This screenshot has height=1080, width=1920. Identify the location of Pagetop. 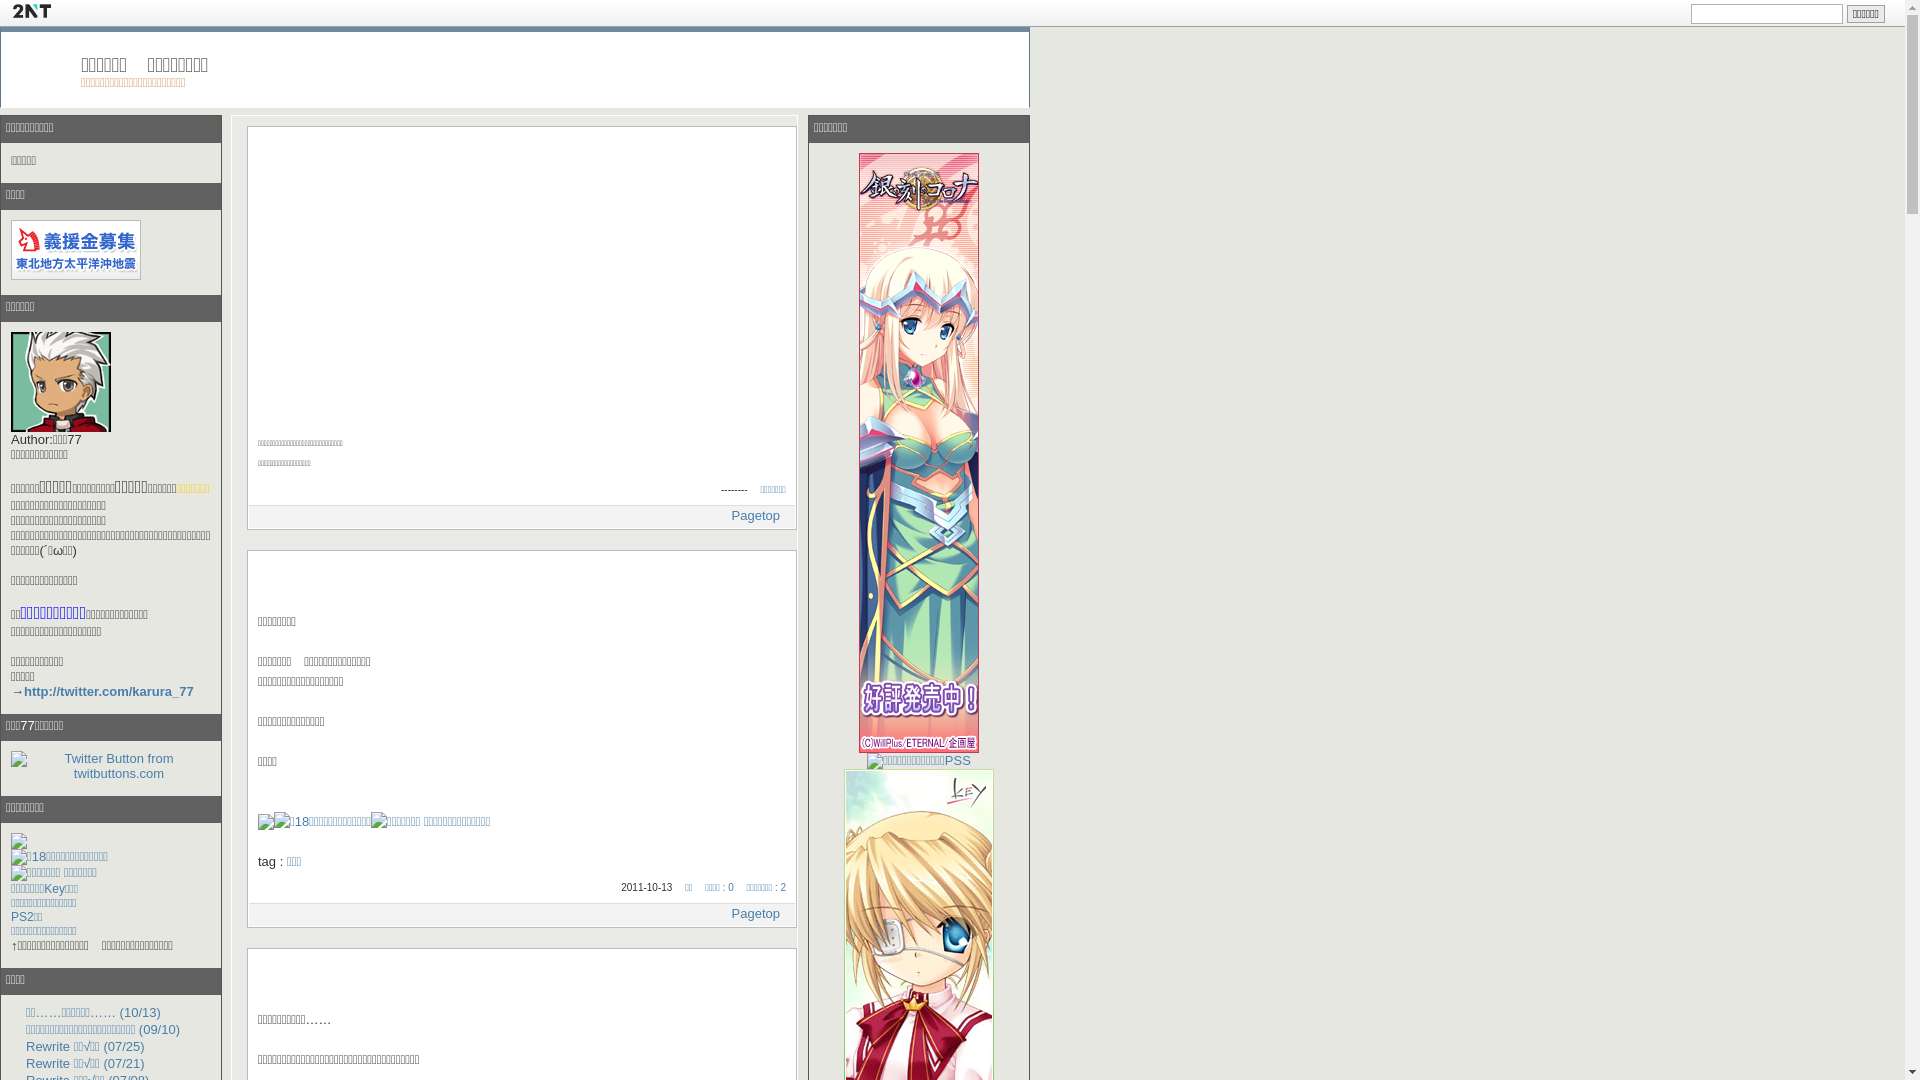
(756, 516).